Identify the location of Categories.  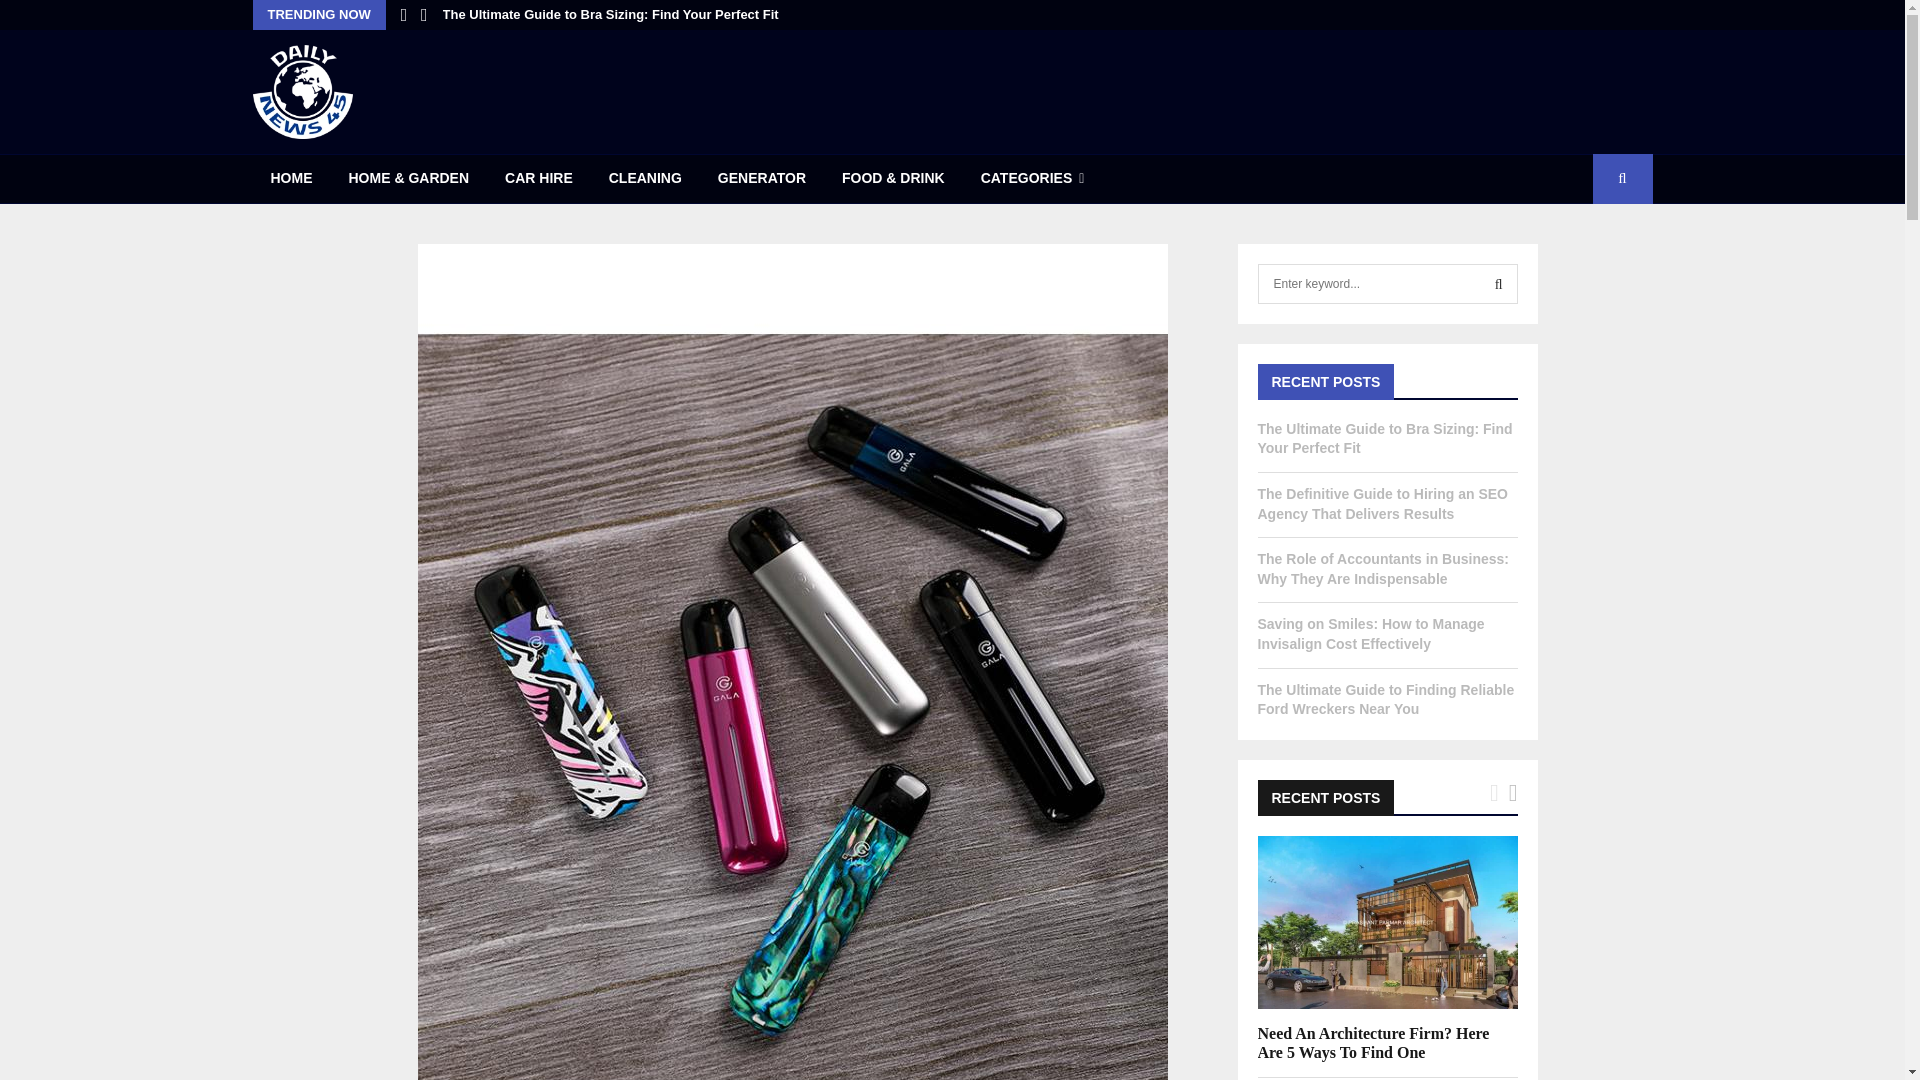
(1032, 179).